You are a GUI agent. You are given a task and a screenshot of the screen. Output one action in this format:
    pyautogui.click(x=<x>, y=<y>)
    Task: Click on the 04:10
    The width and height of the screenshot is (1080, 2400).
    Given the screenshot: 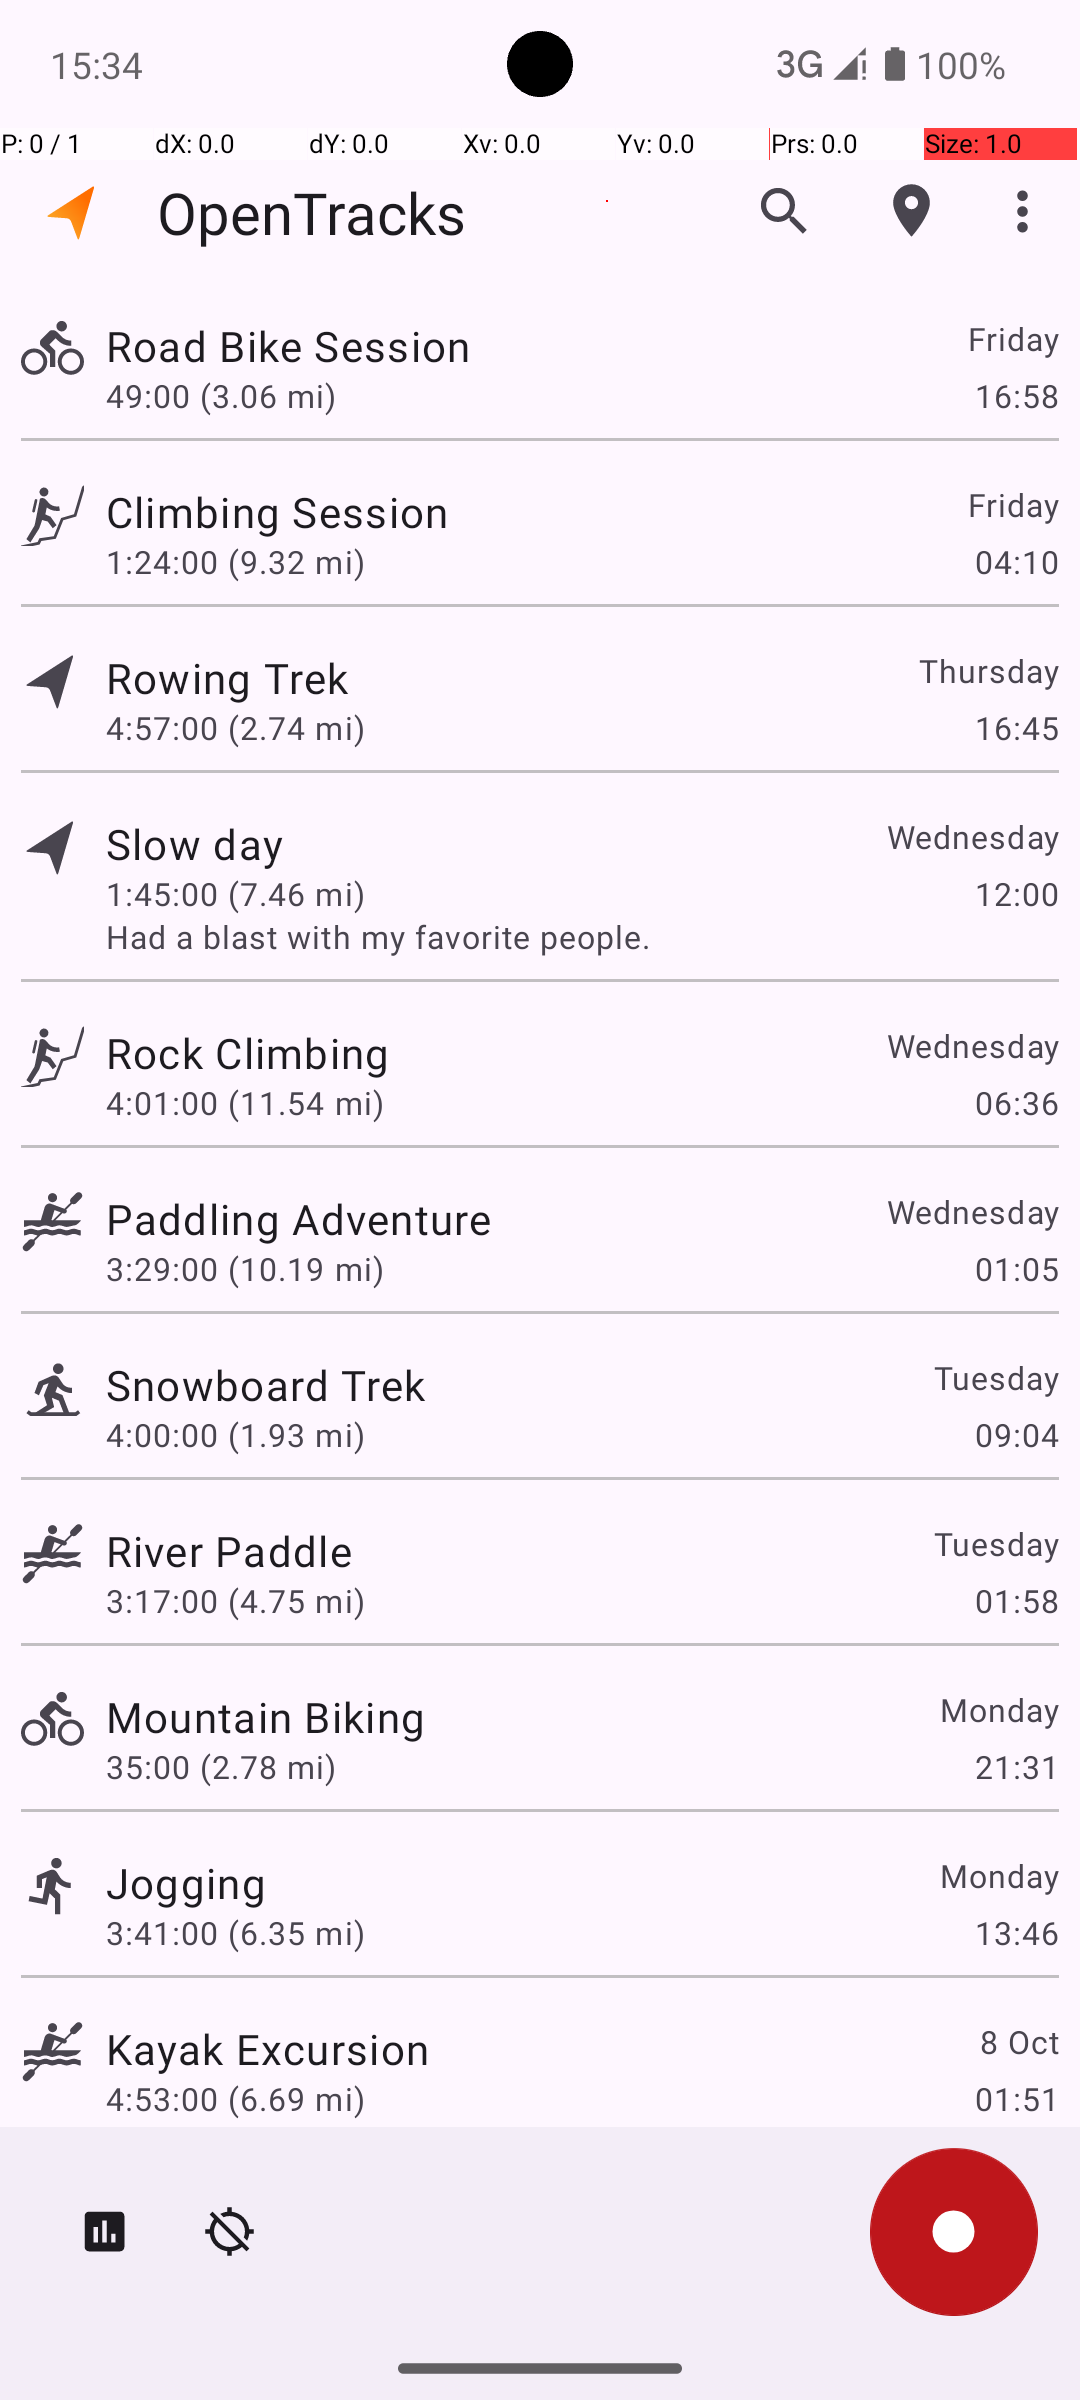 What is the action you would take?
    pyautogui.click(x=1016, y=562)
    